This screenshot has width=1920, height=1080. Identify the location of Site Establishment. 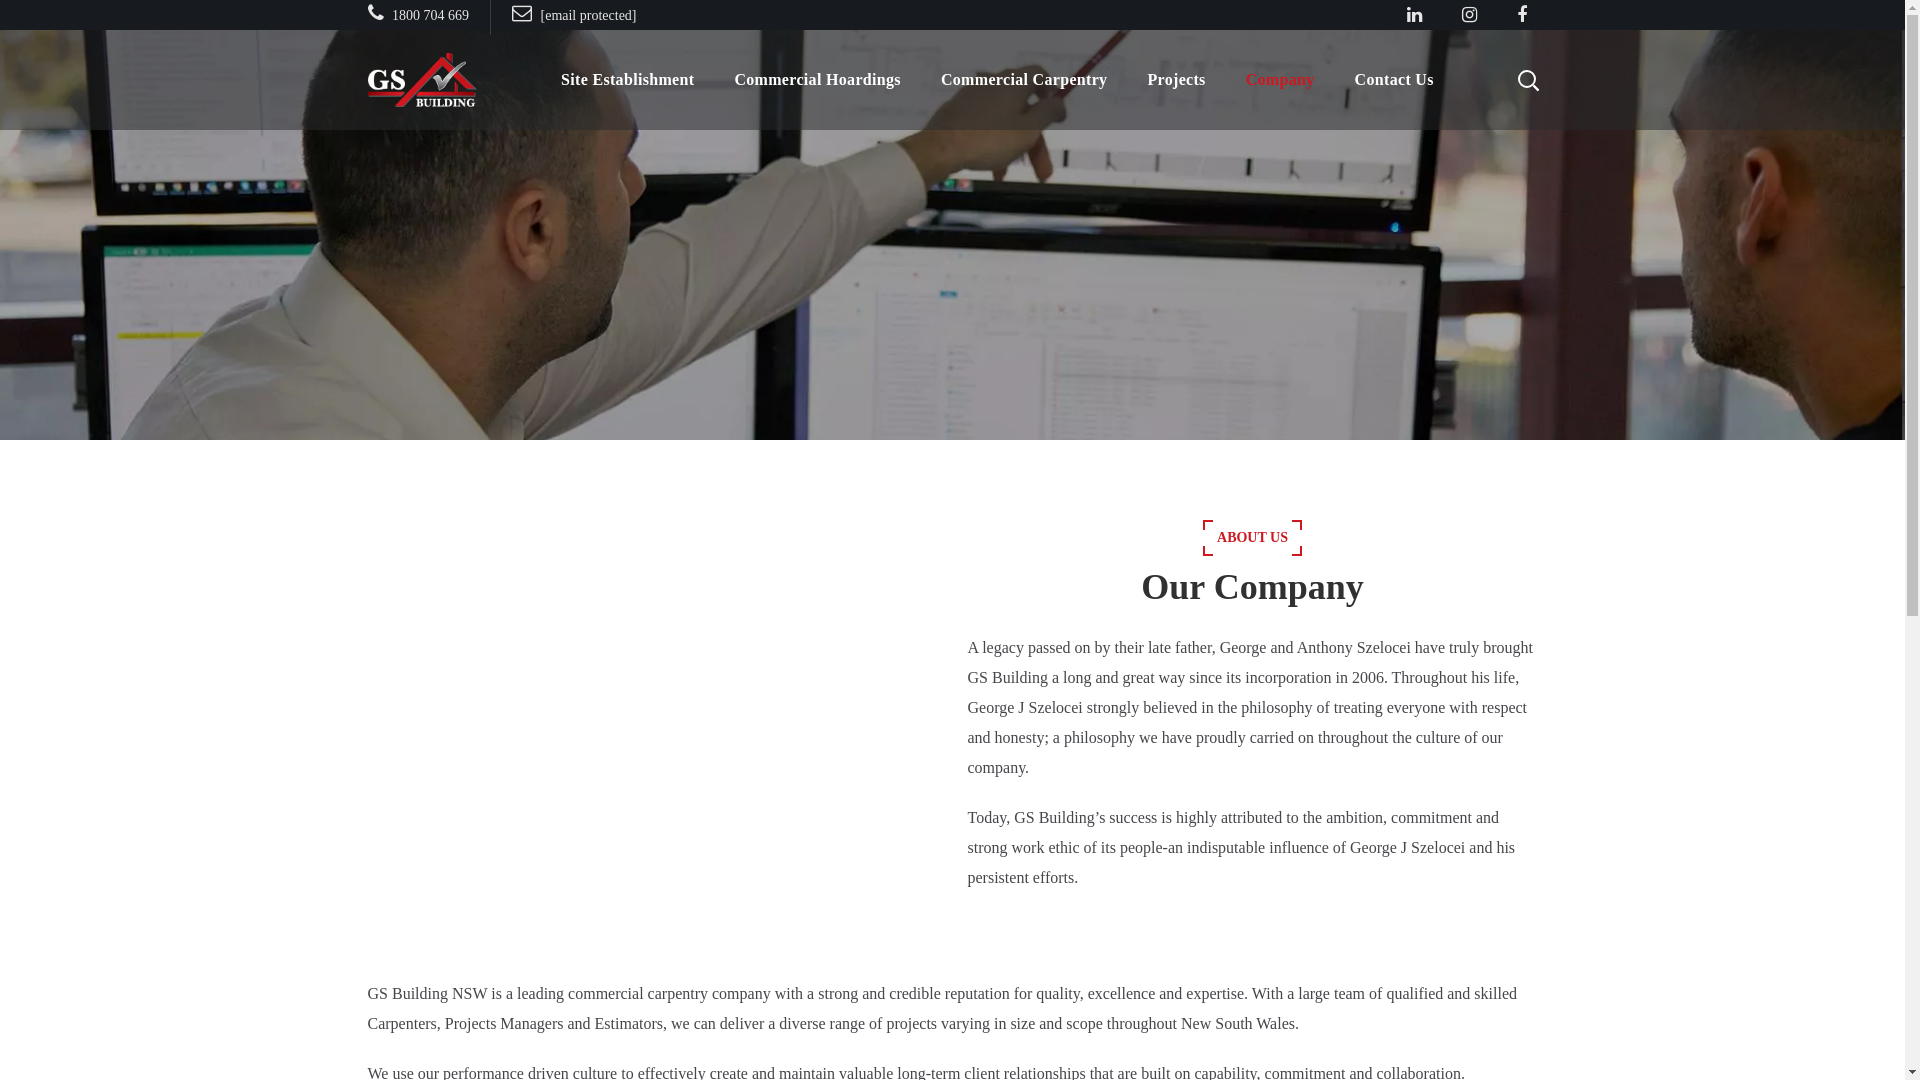
(628, 80).